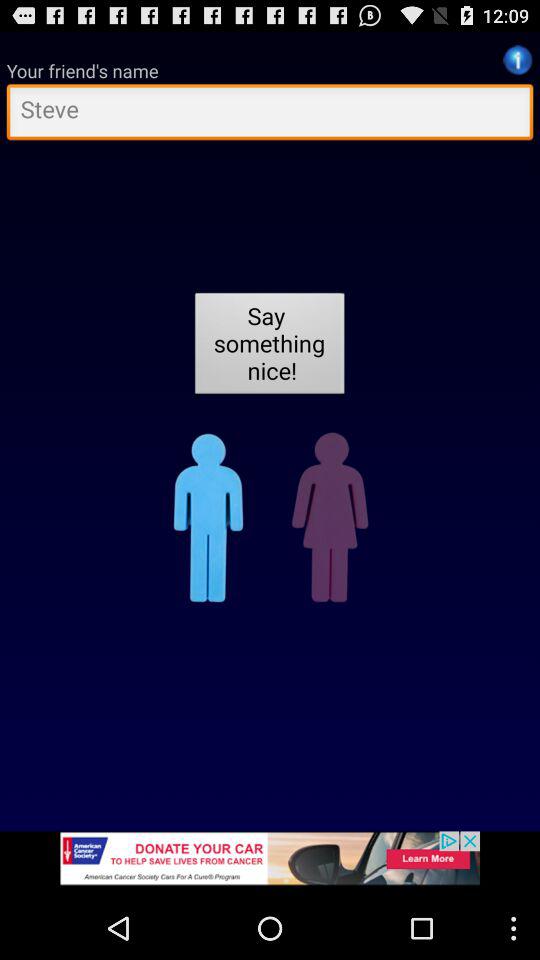  I want to click on view advertisement, so click(270, 864).